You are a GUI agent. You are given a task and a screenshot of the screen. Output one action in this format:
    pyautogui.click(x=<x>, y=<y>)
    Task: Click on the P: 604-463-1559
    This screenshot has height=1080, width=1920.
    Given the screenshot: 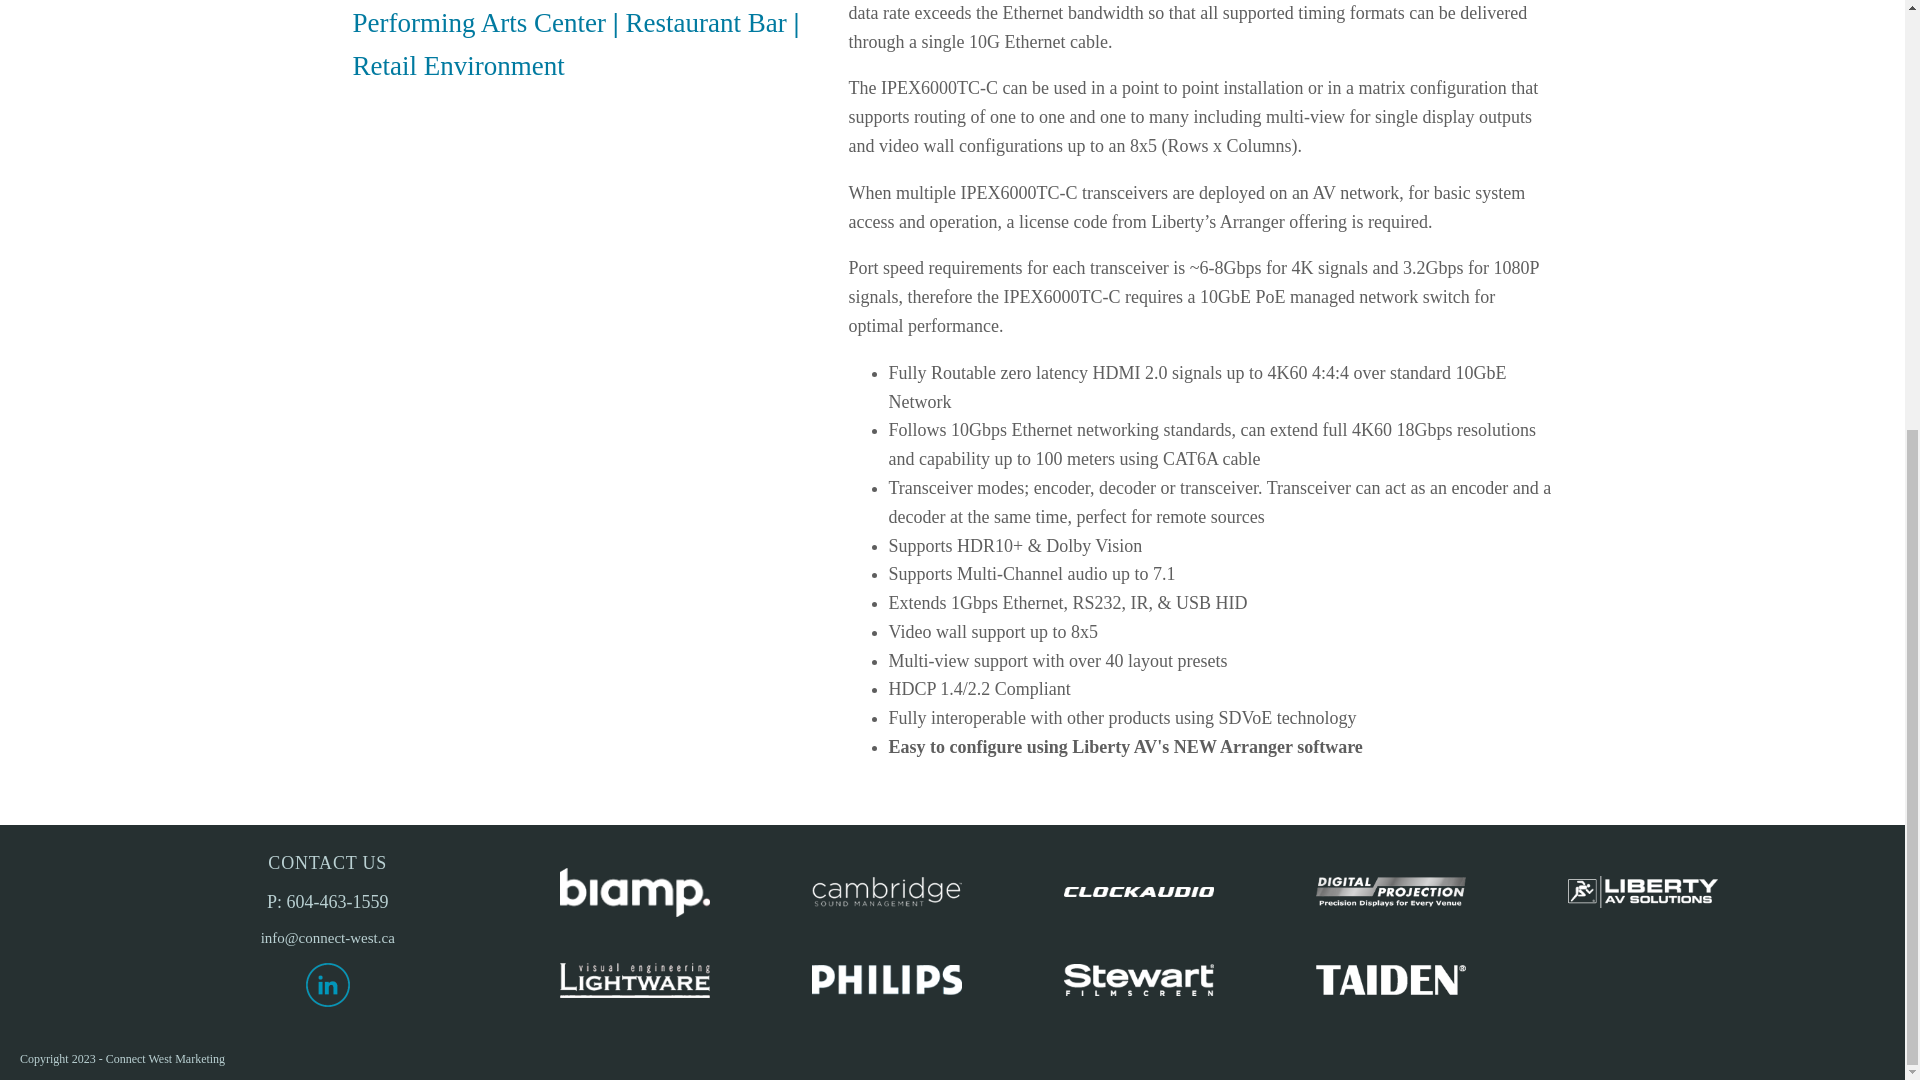 What is the action you would take?
    pyautogui.click(x=328, y=902)
    